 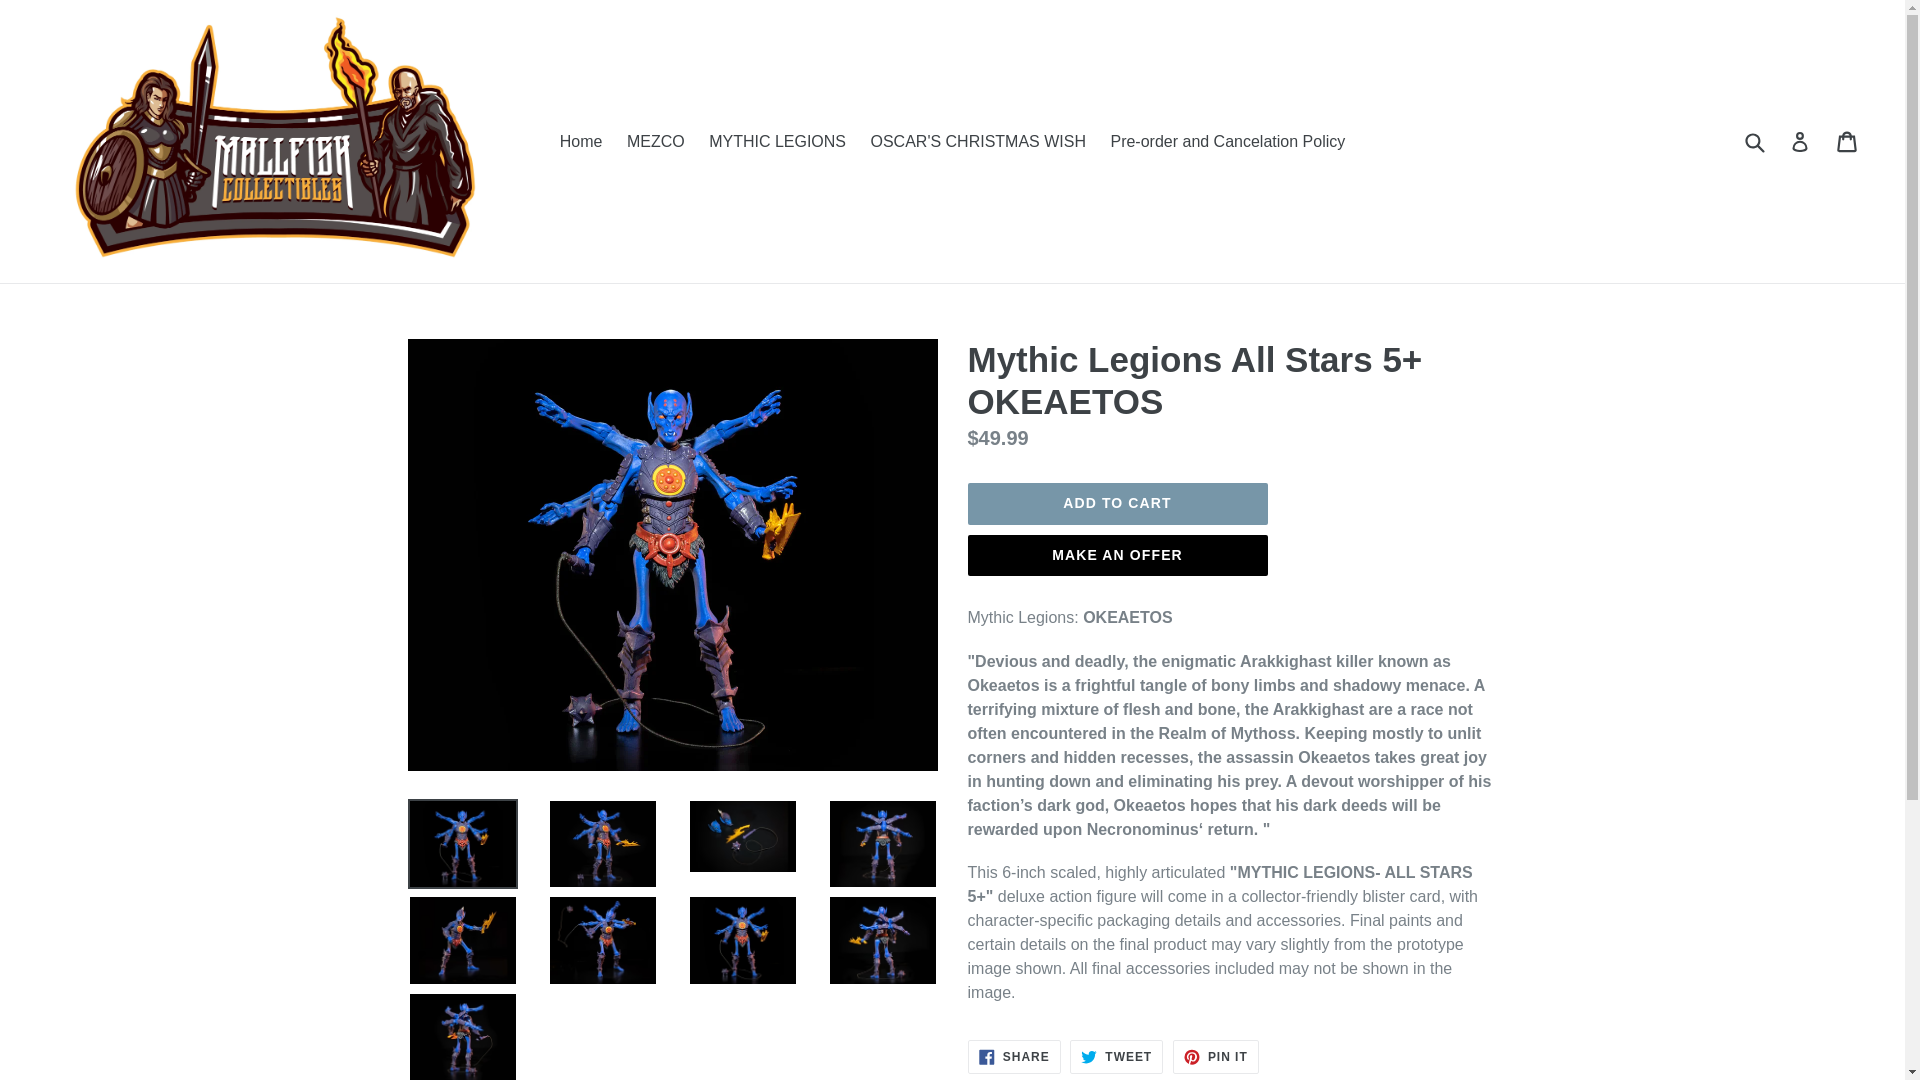 What do you see at coordinates (1117, 503) in the screenshot?
I see `Home` at bounding box center [1117, 503].